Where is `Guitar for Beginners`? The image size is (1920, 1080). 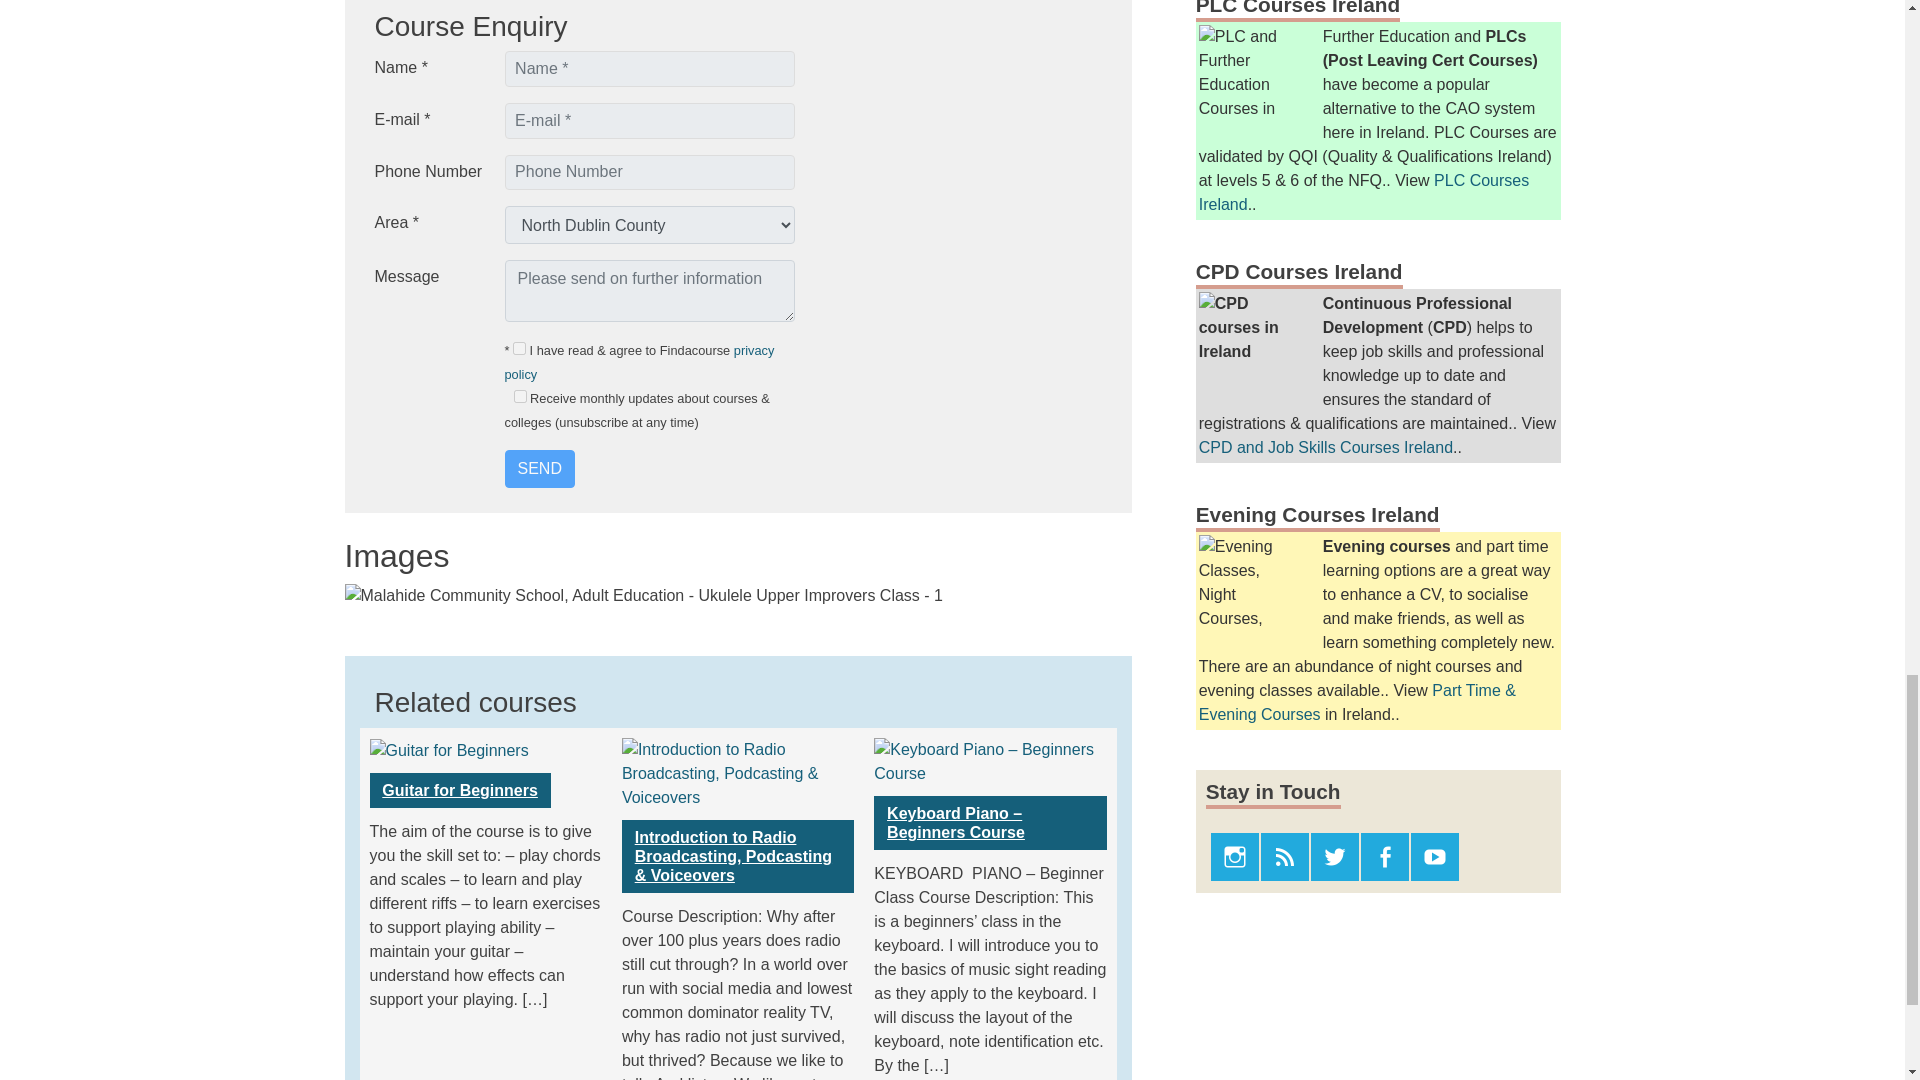
Guitar for Beginners is located at coordinates (460, 790).